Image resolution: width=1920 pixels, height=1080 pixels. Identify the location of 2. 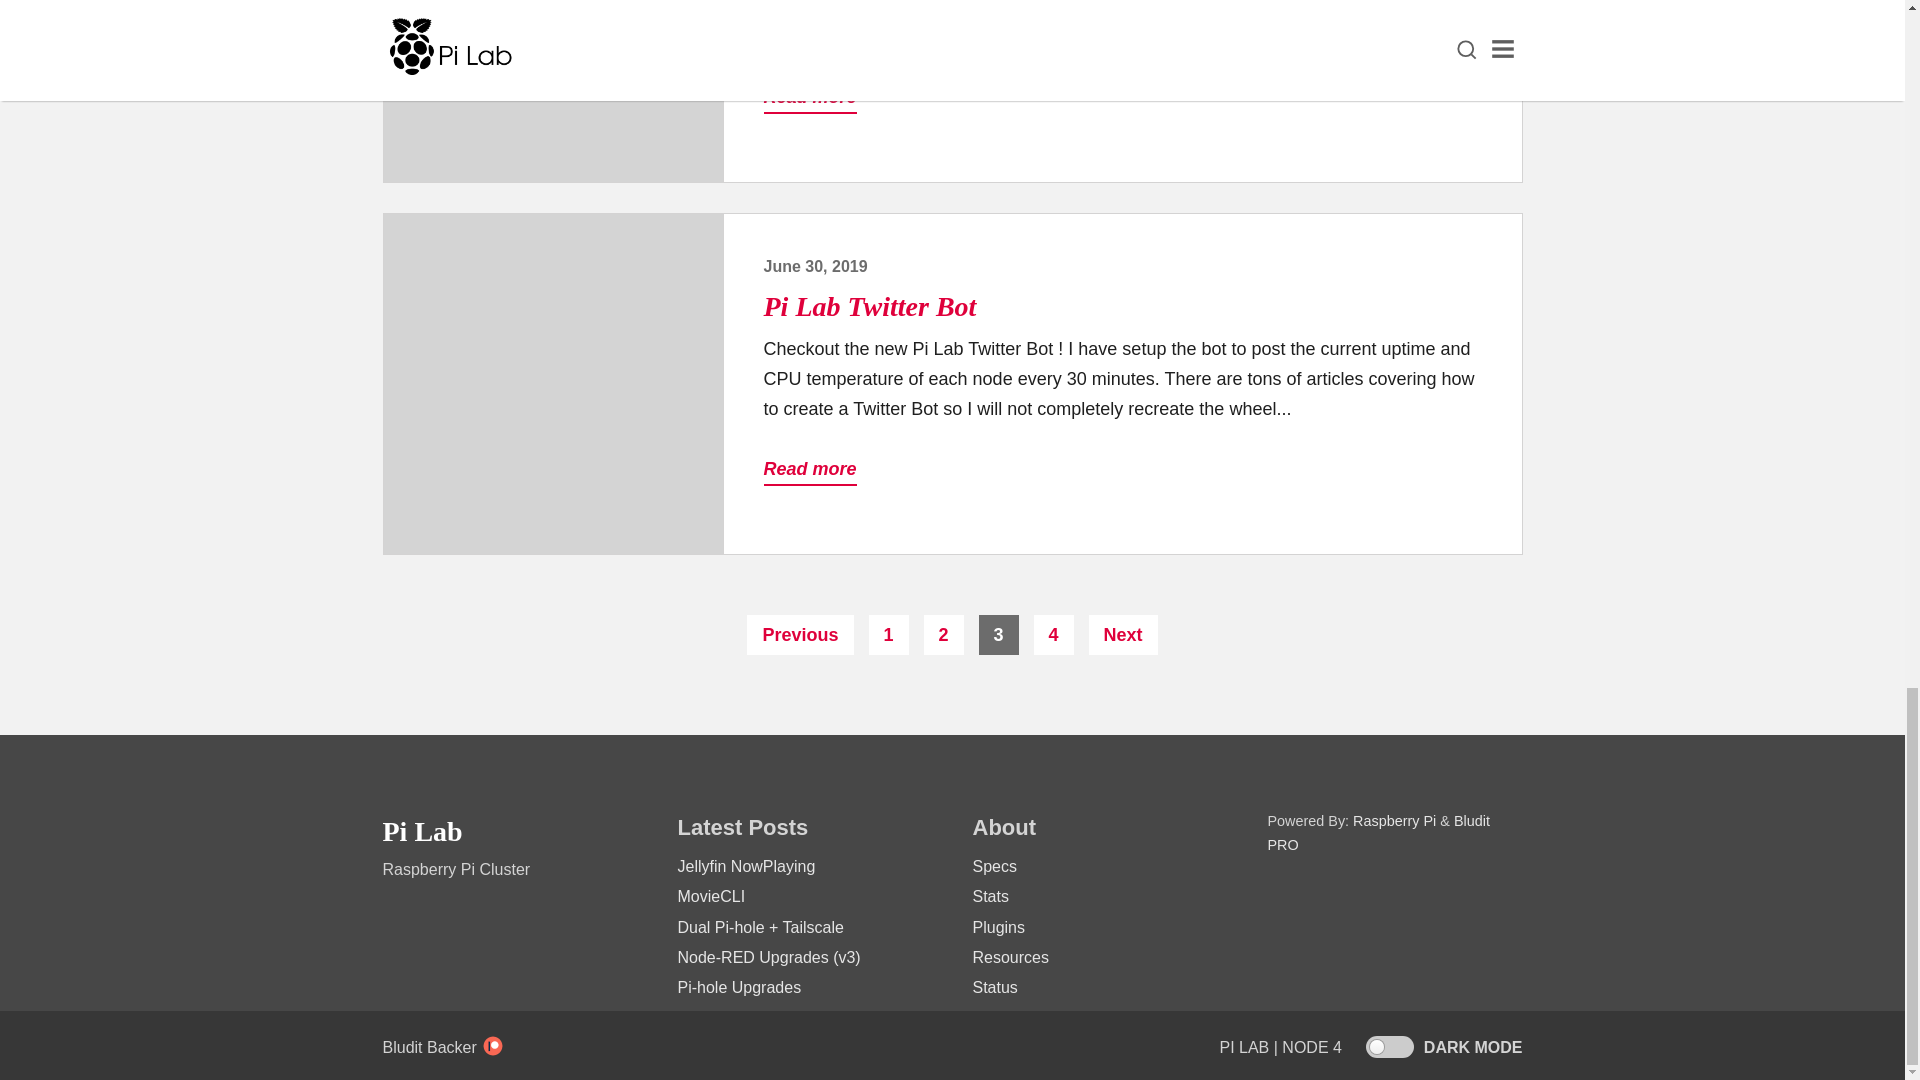
(943, 634).